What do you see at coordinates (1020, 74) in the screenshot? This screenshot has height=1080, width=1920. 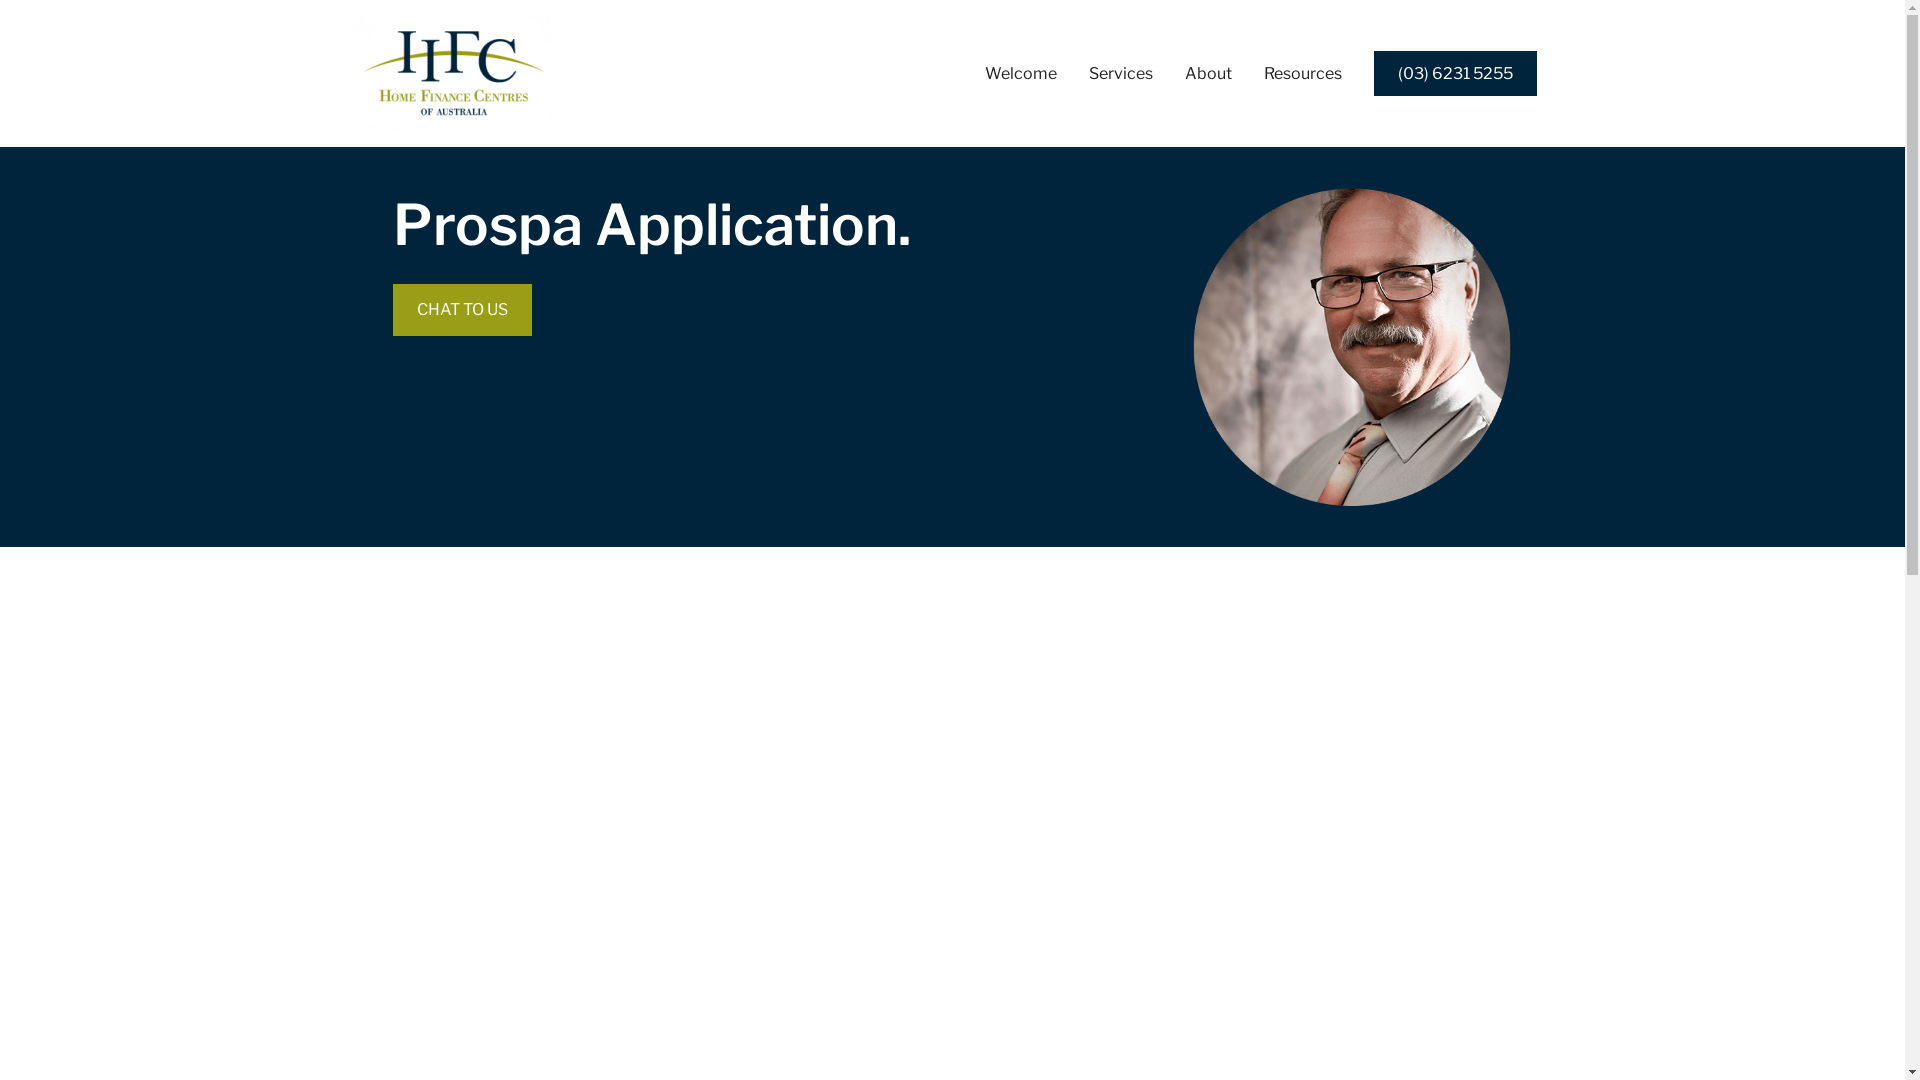 I see `Welcome` at bounding box center [1020, 74].